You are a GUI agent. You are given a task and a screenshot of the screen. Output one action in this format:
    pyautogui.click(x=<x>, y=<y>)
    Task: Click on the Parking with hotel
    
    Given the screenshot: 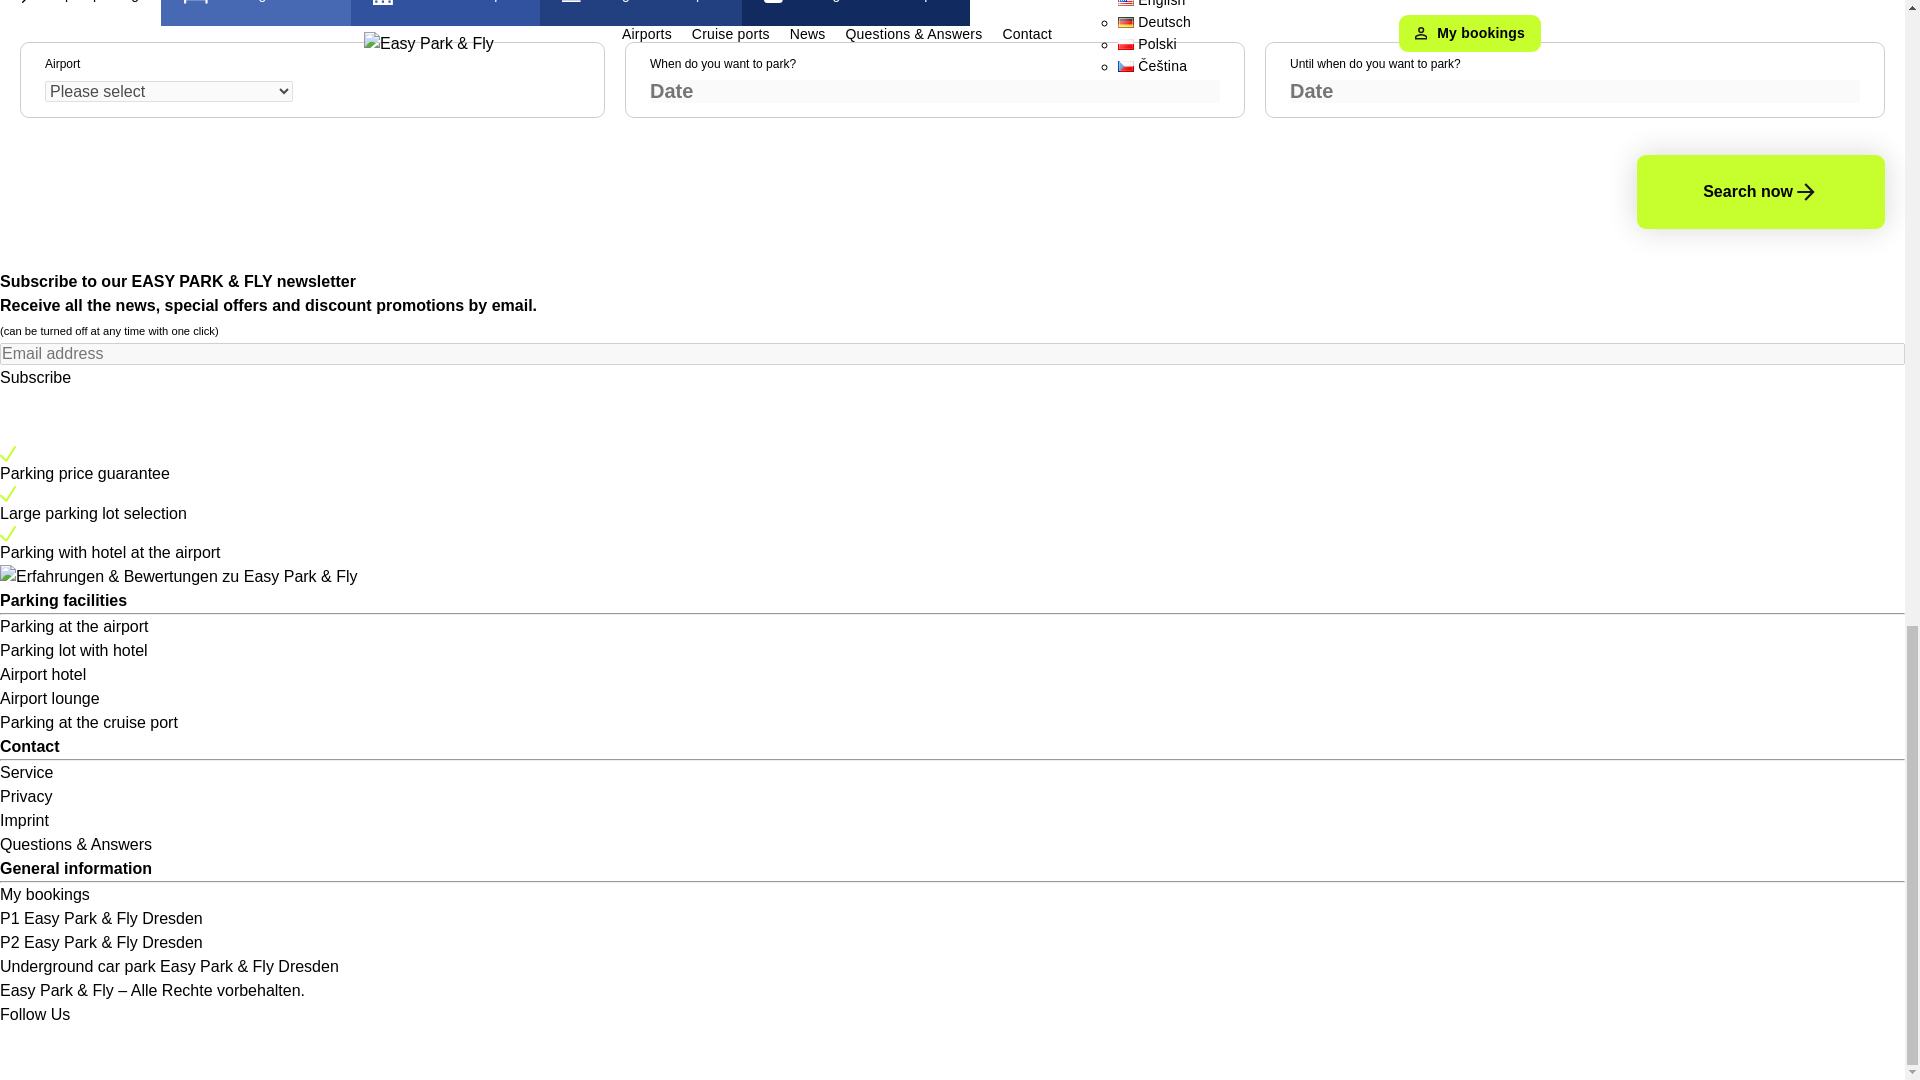 What is the action you would take?
    pyautogui.click(x=256, y=23)
    